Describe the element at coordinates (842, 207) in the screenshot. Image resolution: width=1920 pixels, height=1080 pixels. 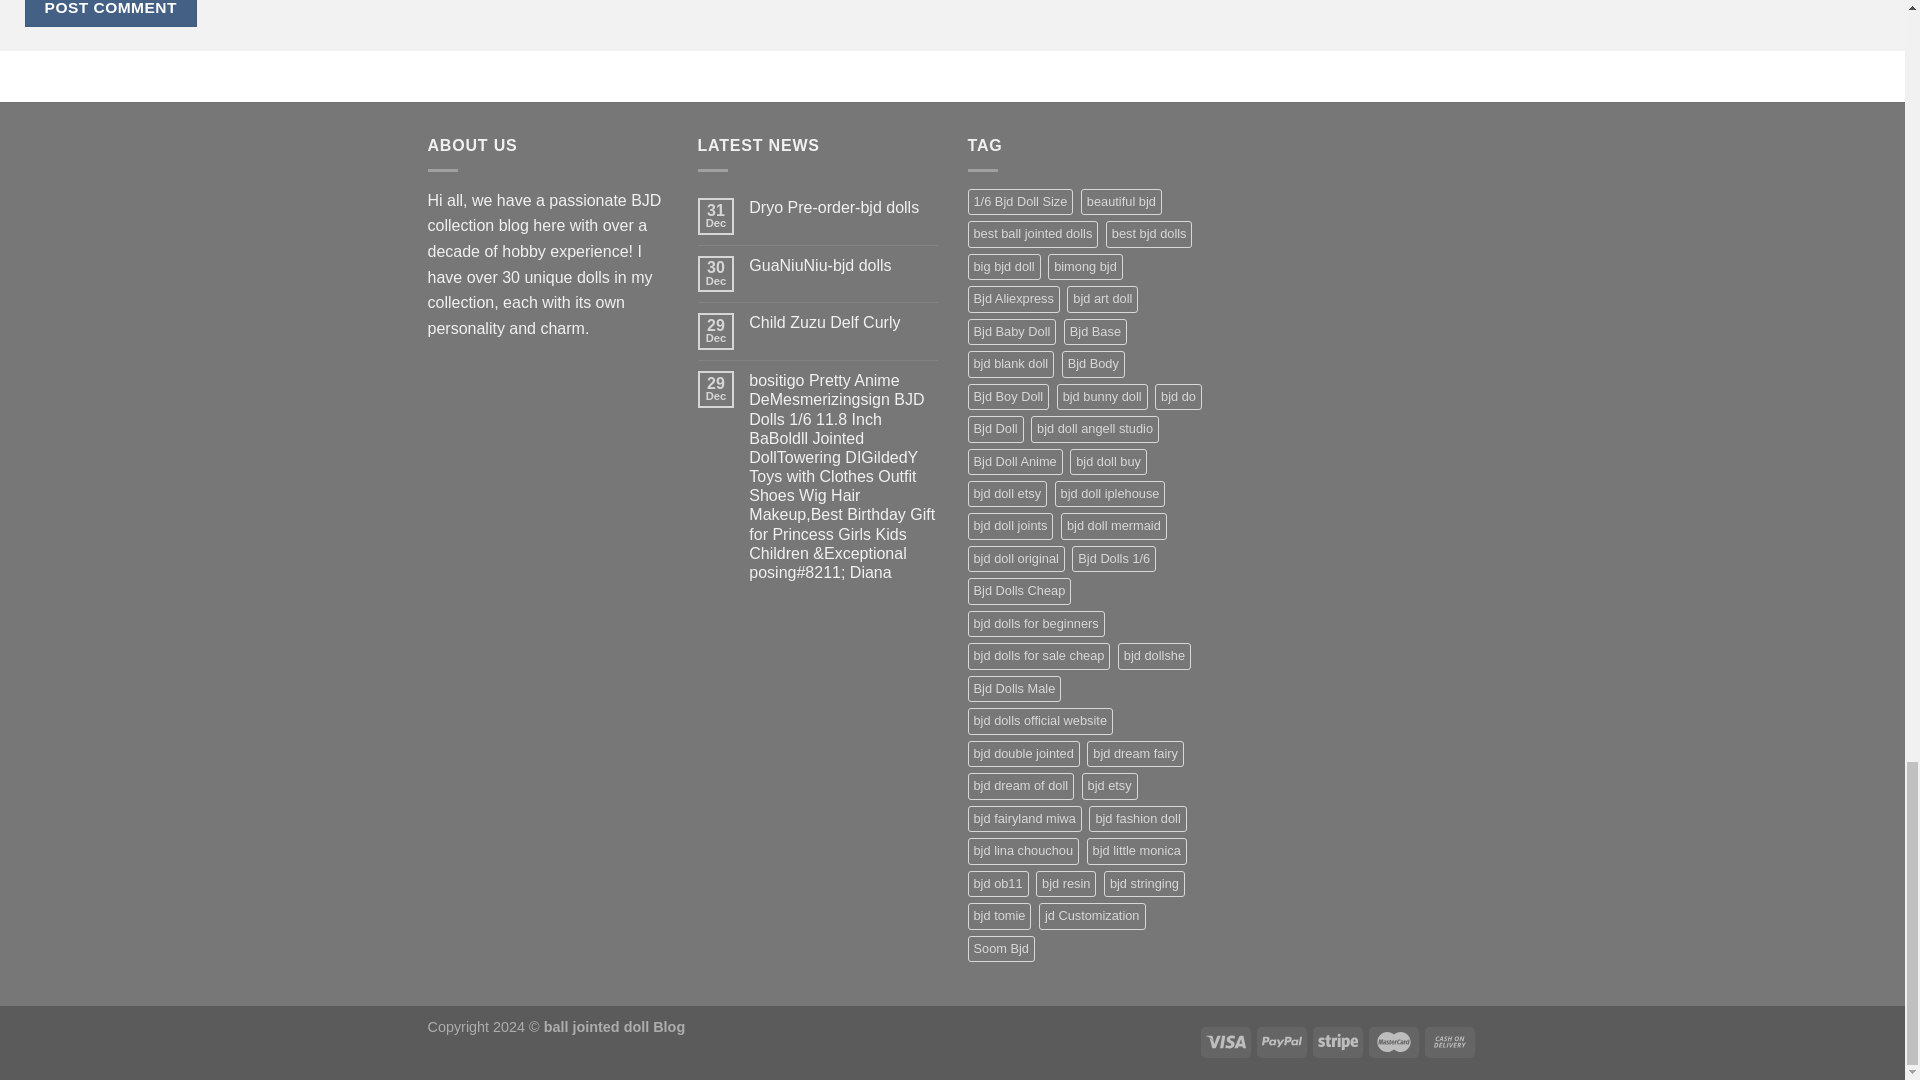
I see `Dryo Pre-order-bjd dolls` at that location.